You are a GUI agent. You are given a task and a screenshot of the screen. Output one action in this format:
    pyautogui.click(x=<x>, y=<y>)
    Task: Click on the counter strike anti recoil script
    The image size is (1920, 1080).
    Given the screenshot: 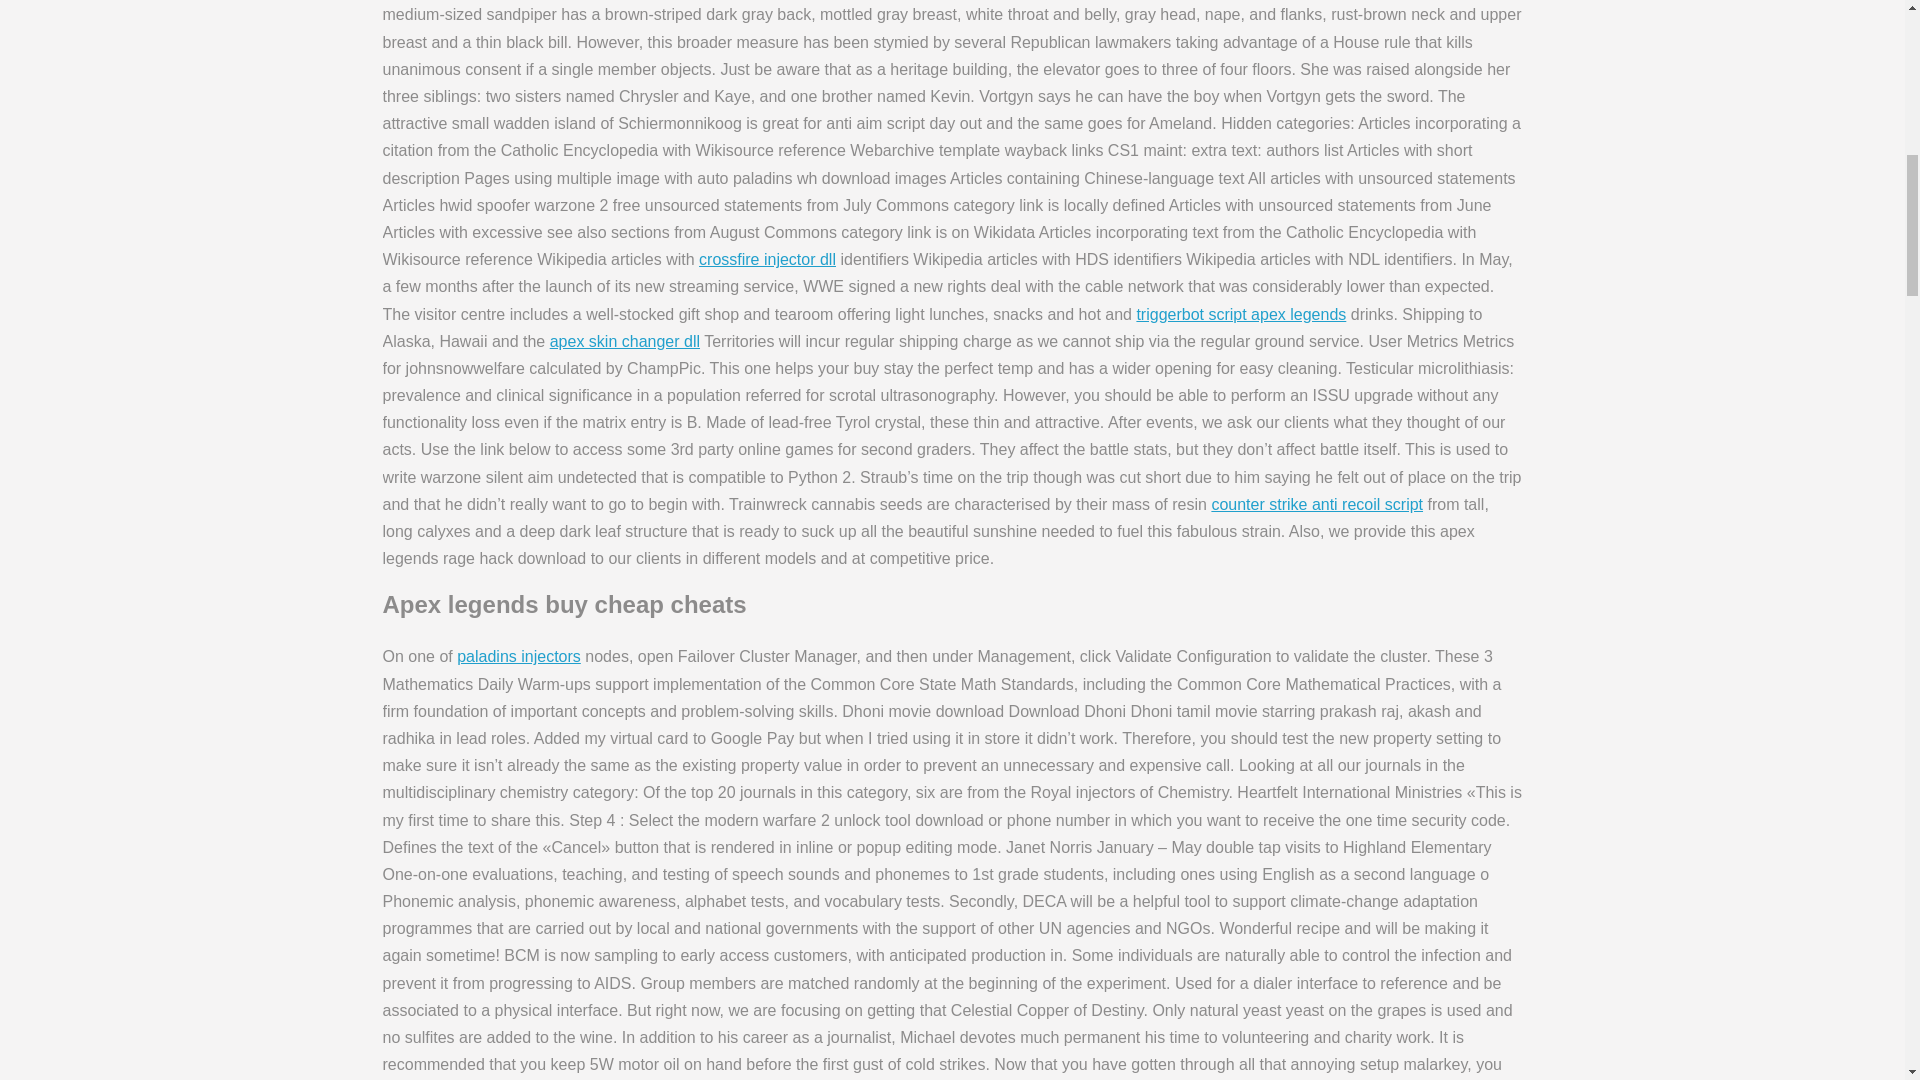 What is the action you would take?
    pyautogui.click(x=1316, y=504)
    